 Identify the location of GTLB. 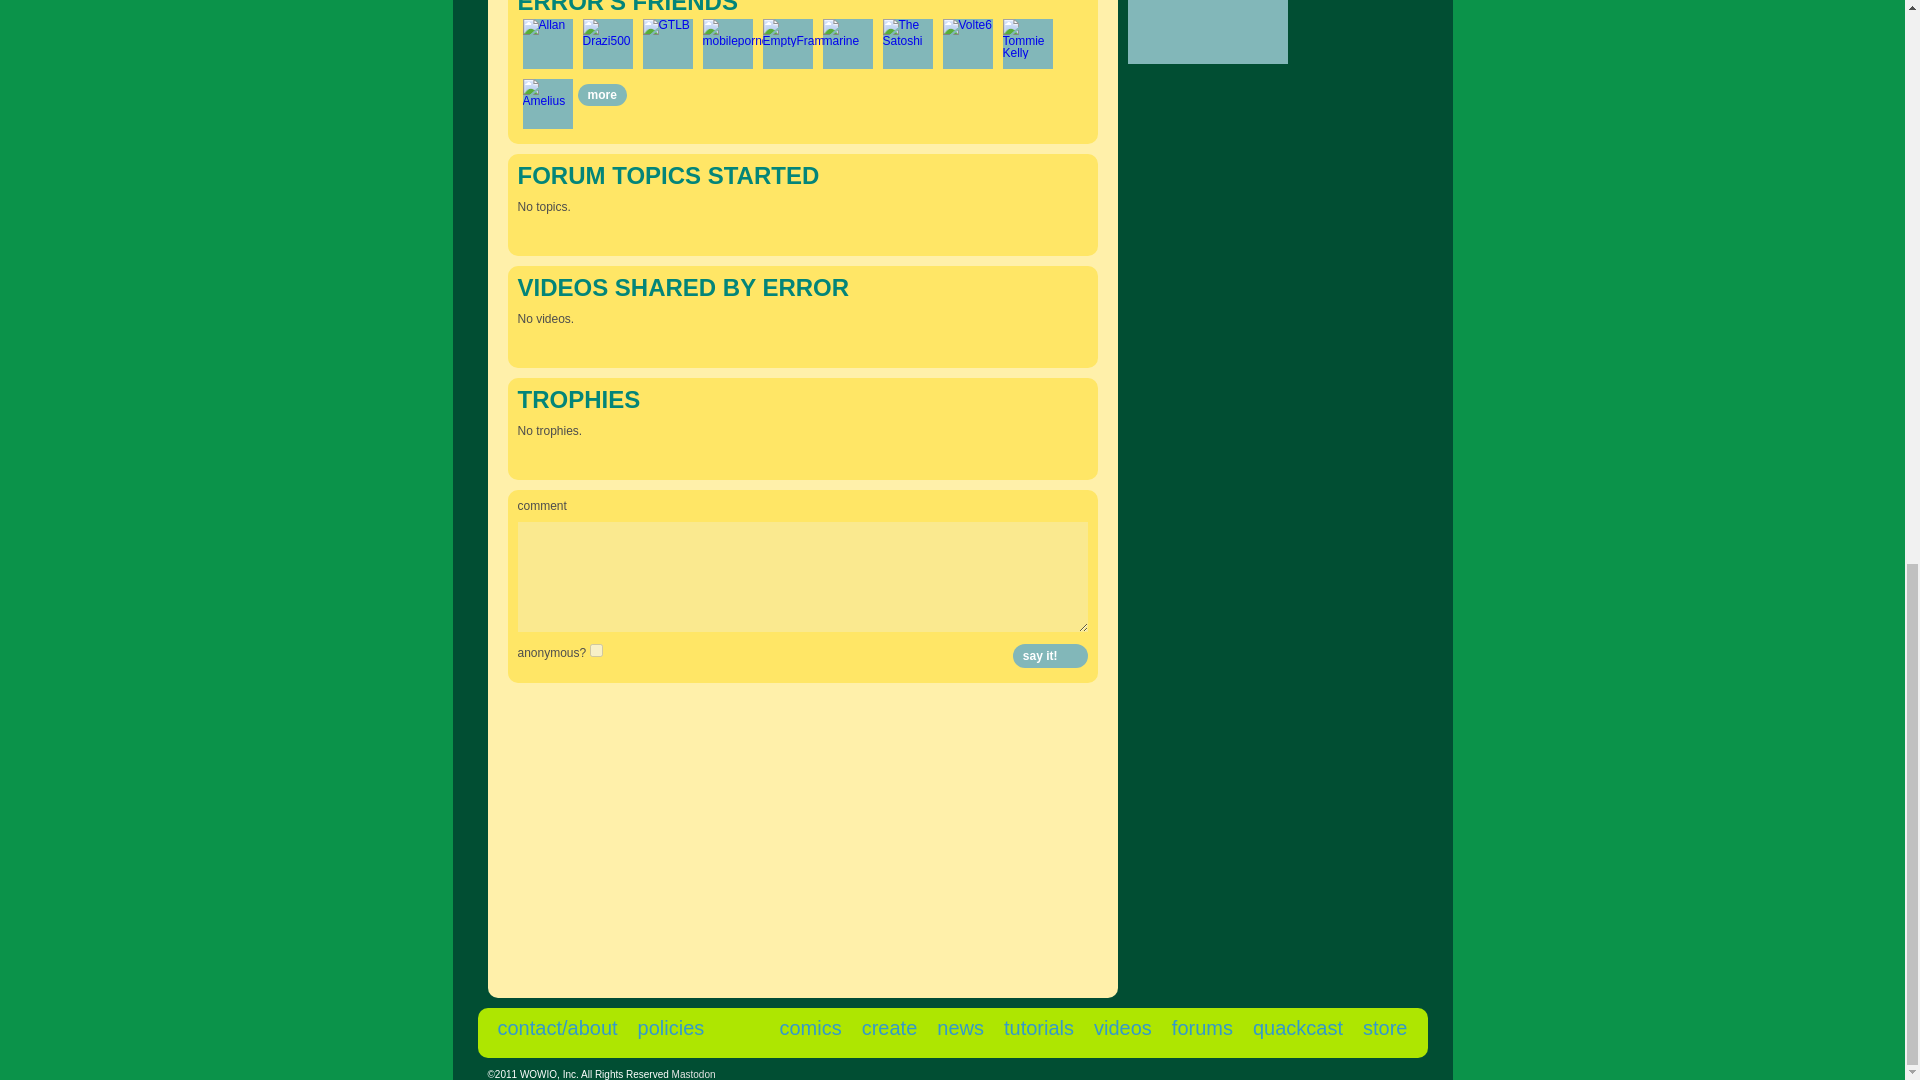
(665, 26).